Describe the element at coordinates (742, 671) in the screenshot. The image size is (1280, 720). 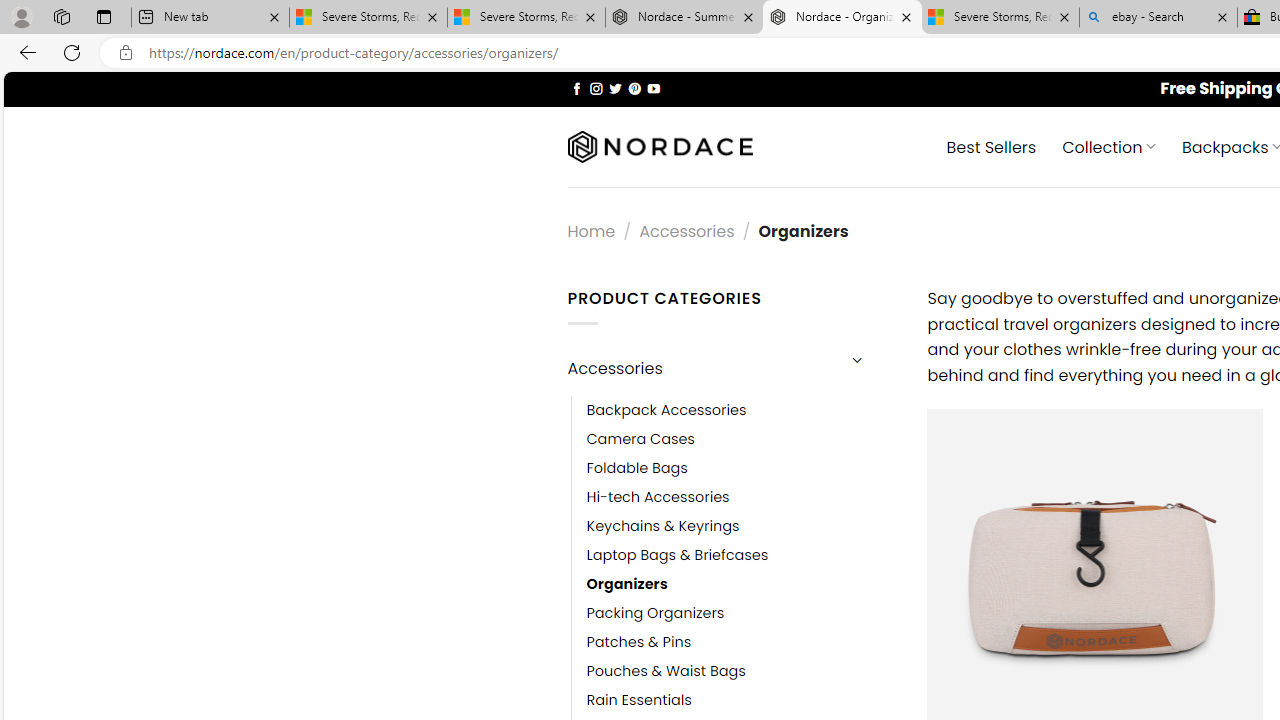
I see `Pouches & Waist Bags` at that location.